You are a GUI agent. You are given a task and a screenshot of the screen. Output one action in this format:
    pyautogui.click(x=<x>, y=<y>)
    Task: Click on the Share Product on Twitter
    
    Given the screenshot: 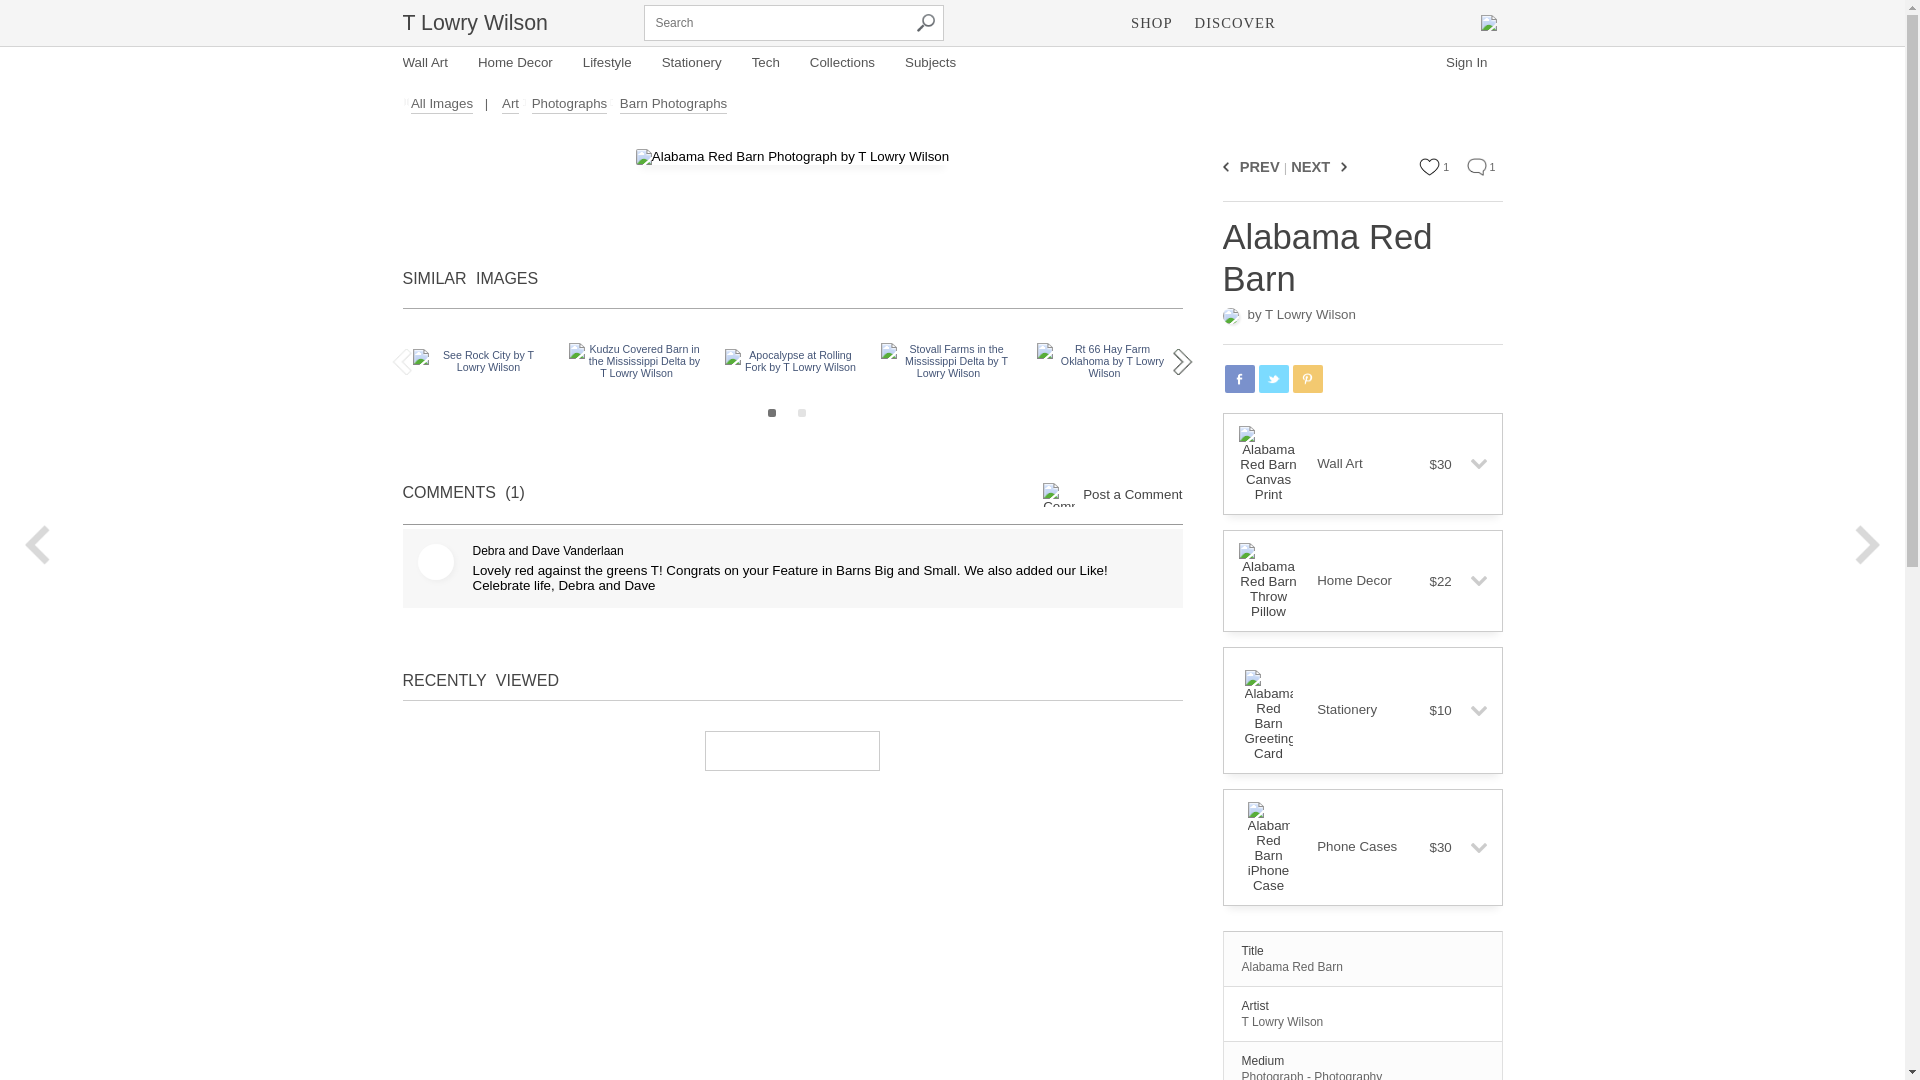 What is the action you would take?
    pyautogui.click(x=1272, y=379)
    